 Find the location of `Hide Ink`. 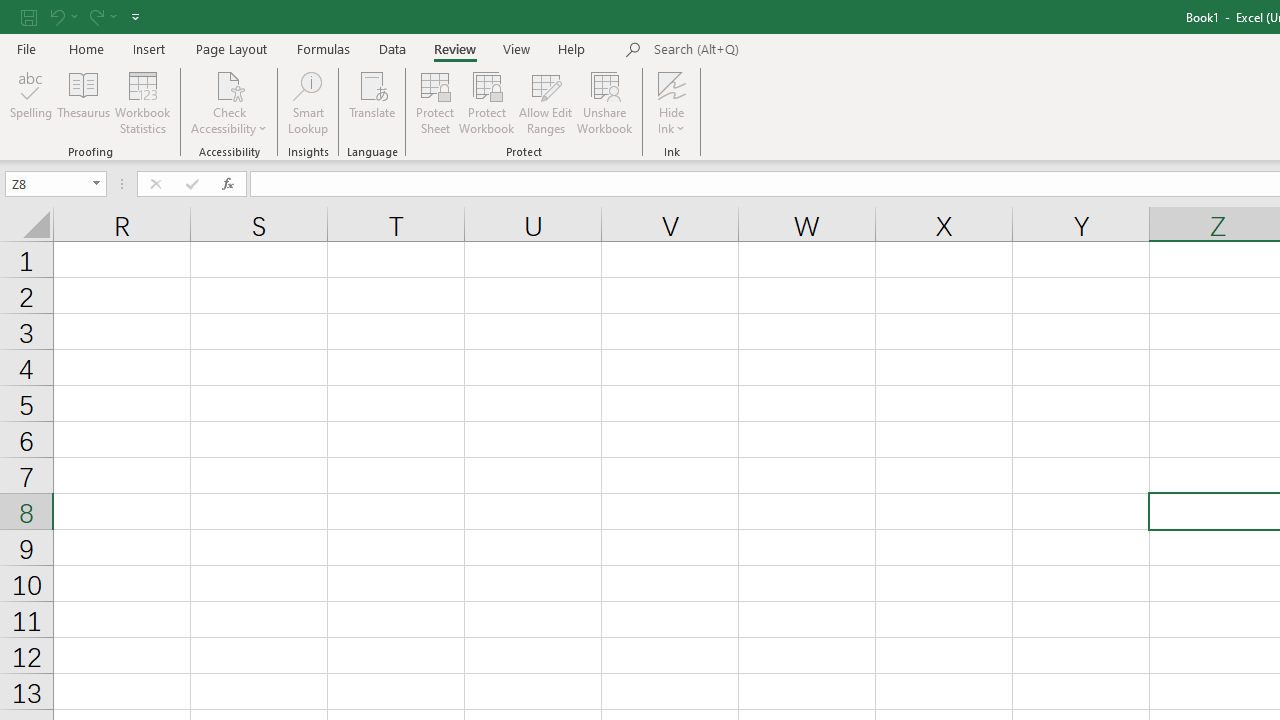

Hide Ink is located at coordinates (672, 102).